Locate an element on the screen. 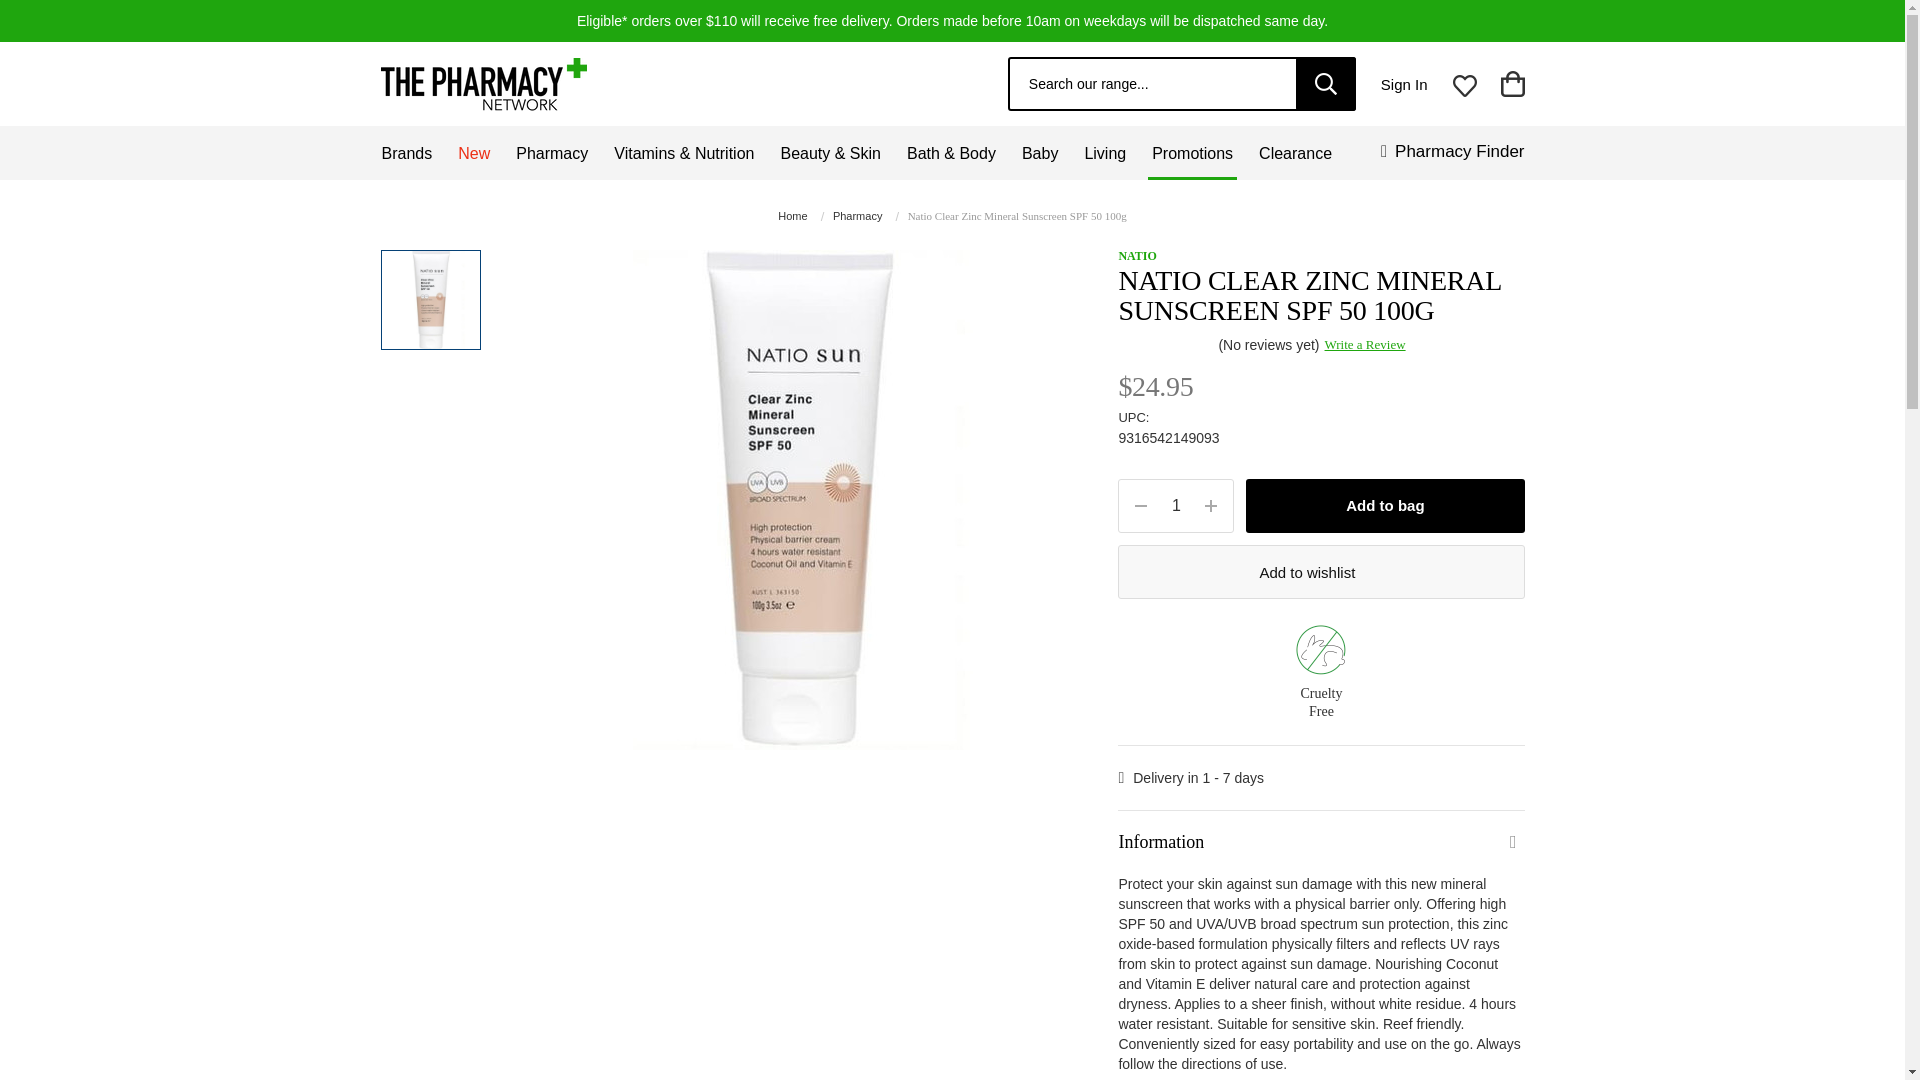  Pharmacy is located at coordinates (552, 153).